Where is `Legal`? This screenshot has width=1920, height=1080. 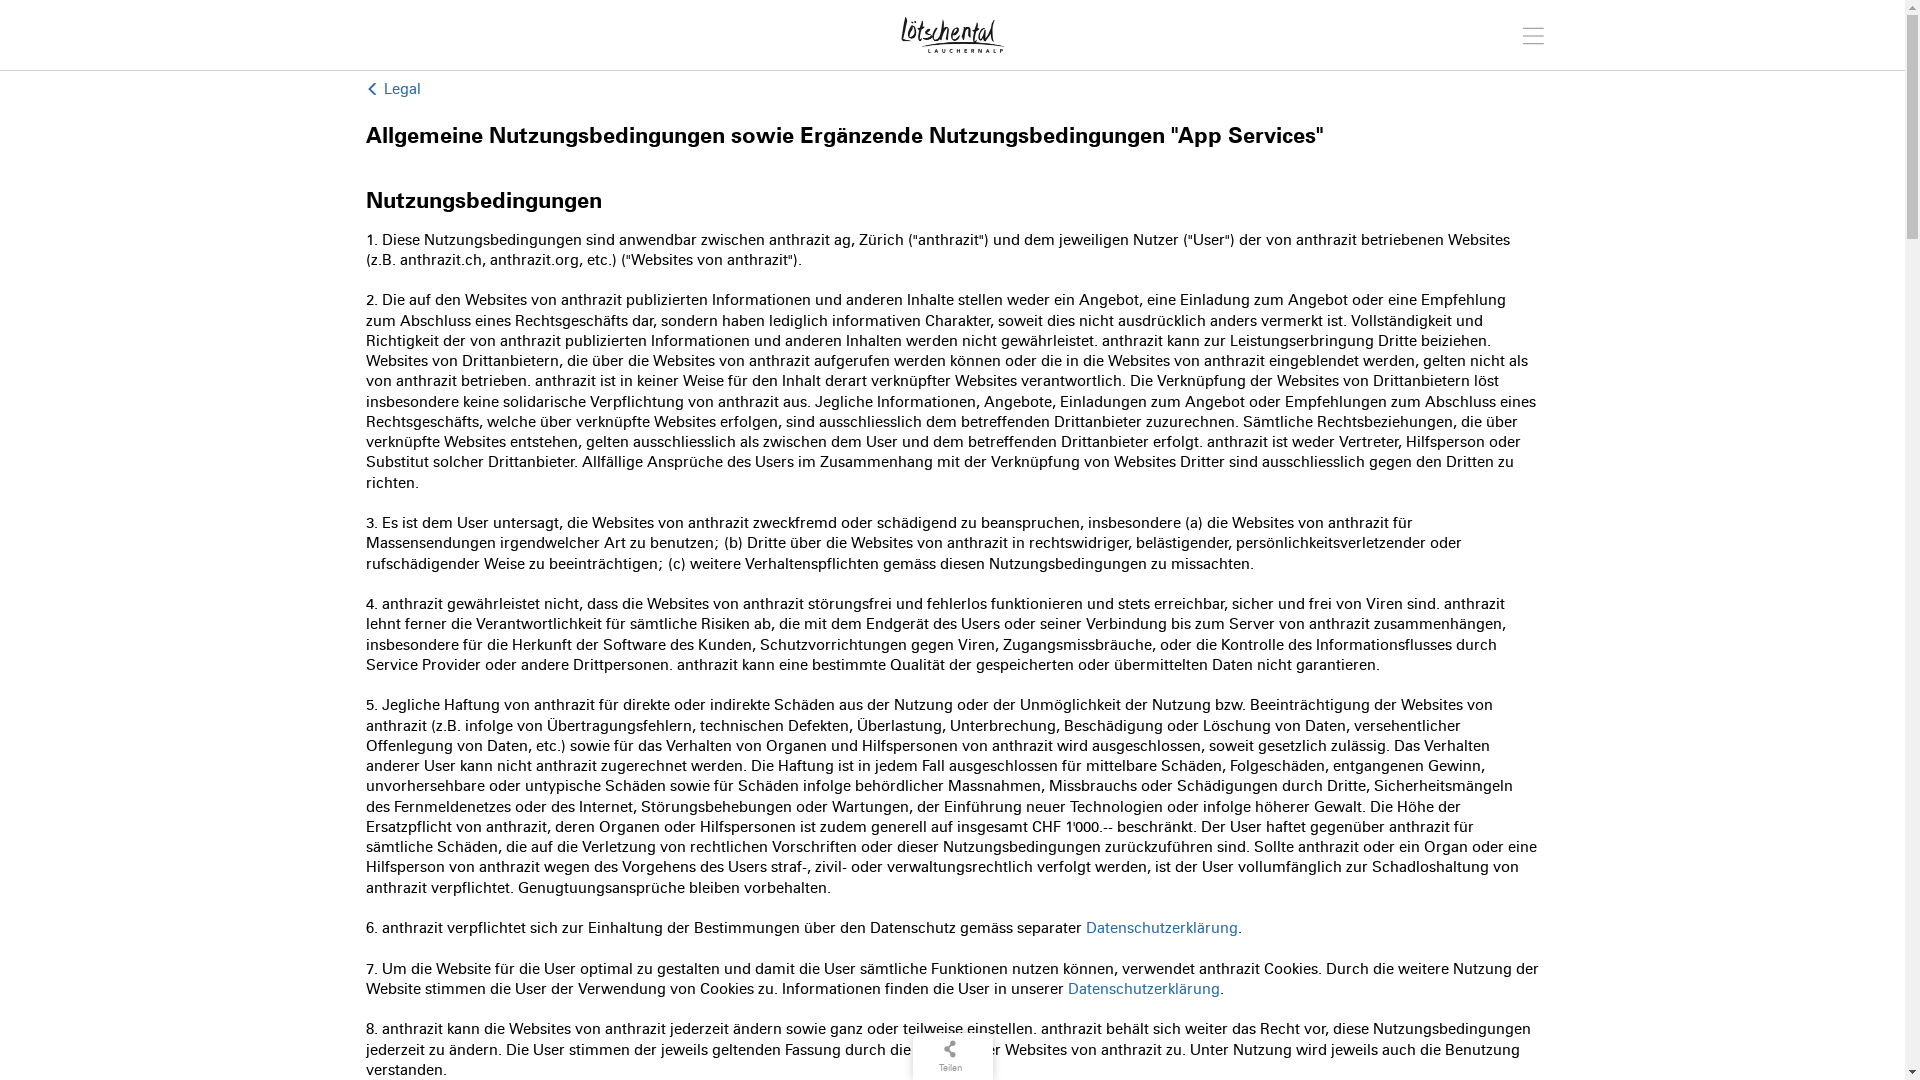 Legal is located at coordinates (394, 89).